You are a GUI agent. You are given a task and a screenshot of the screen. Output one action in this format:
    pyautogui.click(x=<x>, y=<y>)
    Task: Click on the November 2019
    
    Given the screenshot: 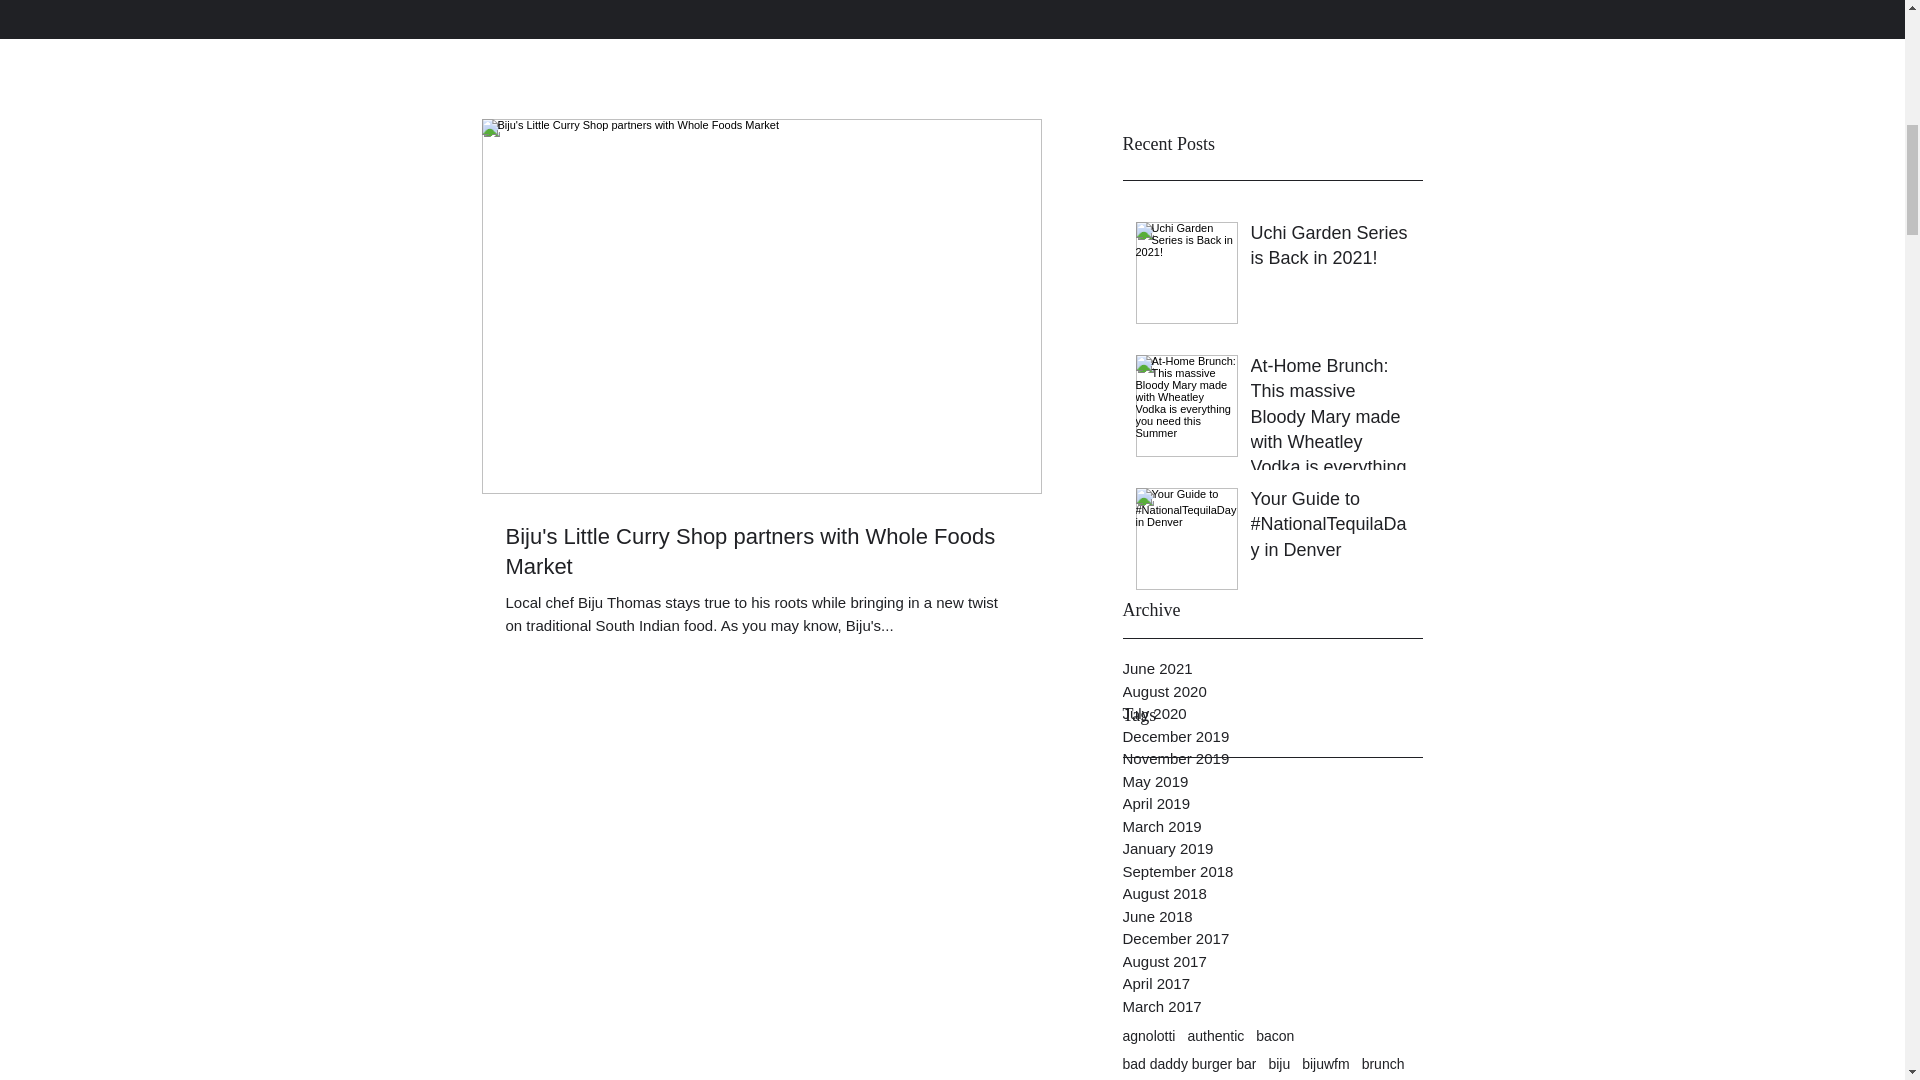 What is the action you would take?
    pyautogui.click(x=1272, y=760)
    